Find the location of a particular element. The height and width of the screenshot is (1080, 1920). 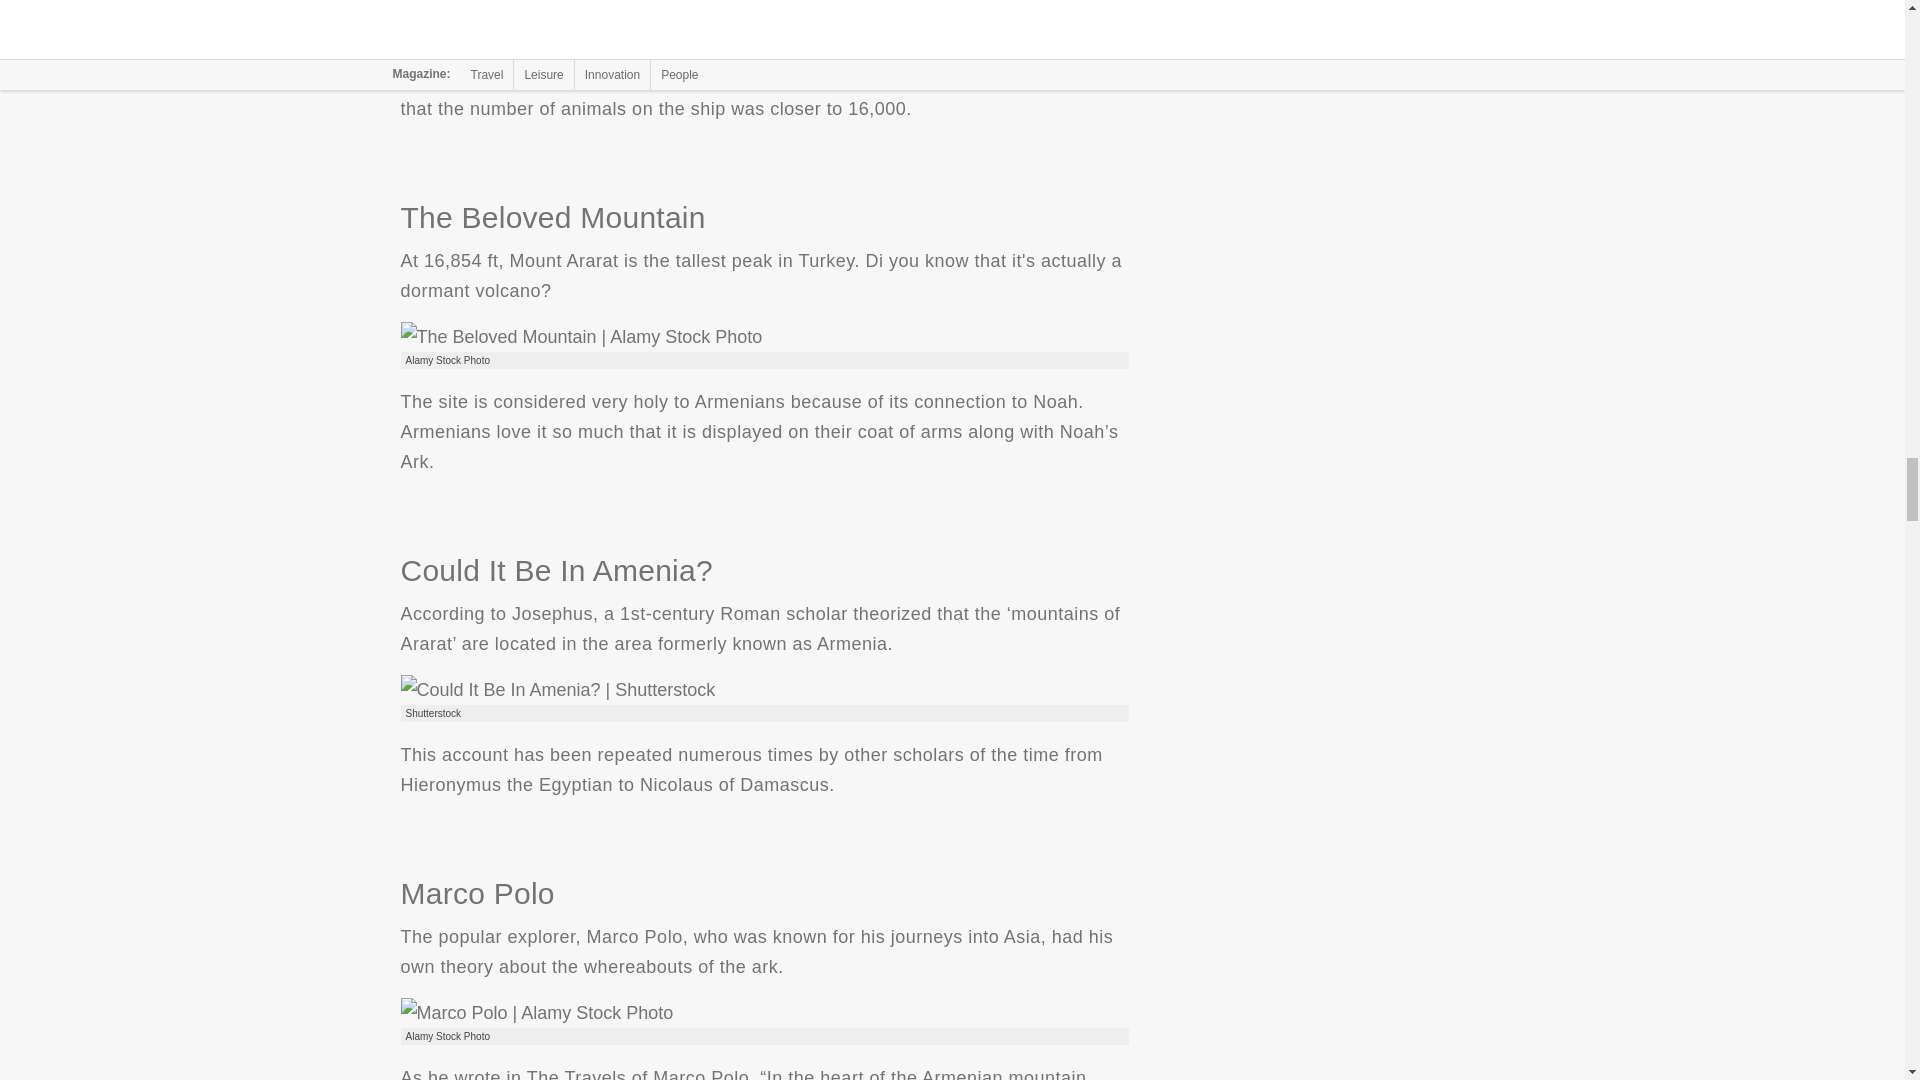

The Beloved Mountain is located at coordinates (580, 336).